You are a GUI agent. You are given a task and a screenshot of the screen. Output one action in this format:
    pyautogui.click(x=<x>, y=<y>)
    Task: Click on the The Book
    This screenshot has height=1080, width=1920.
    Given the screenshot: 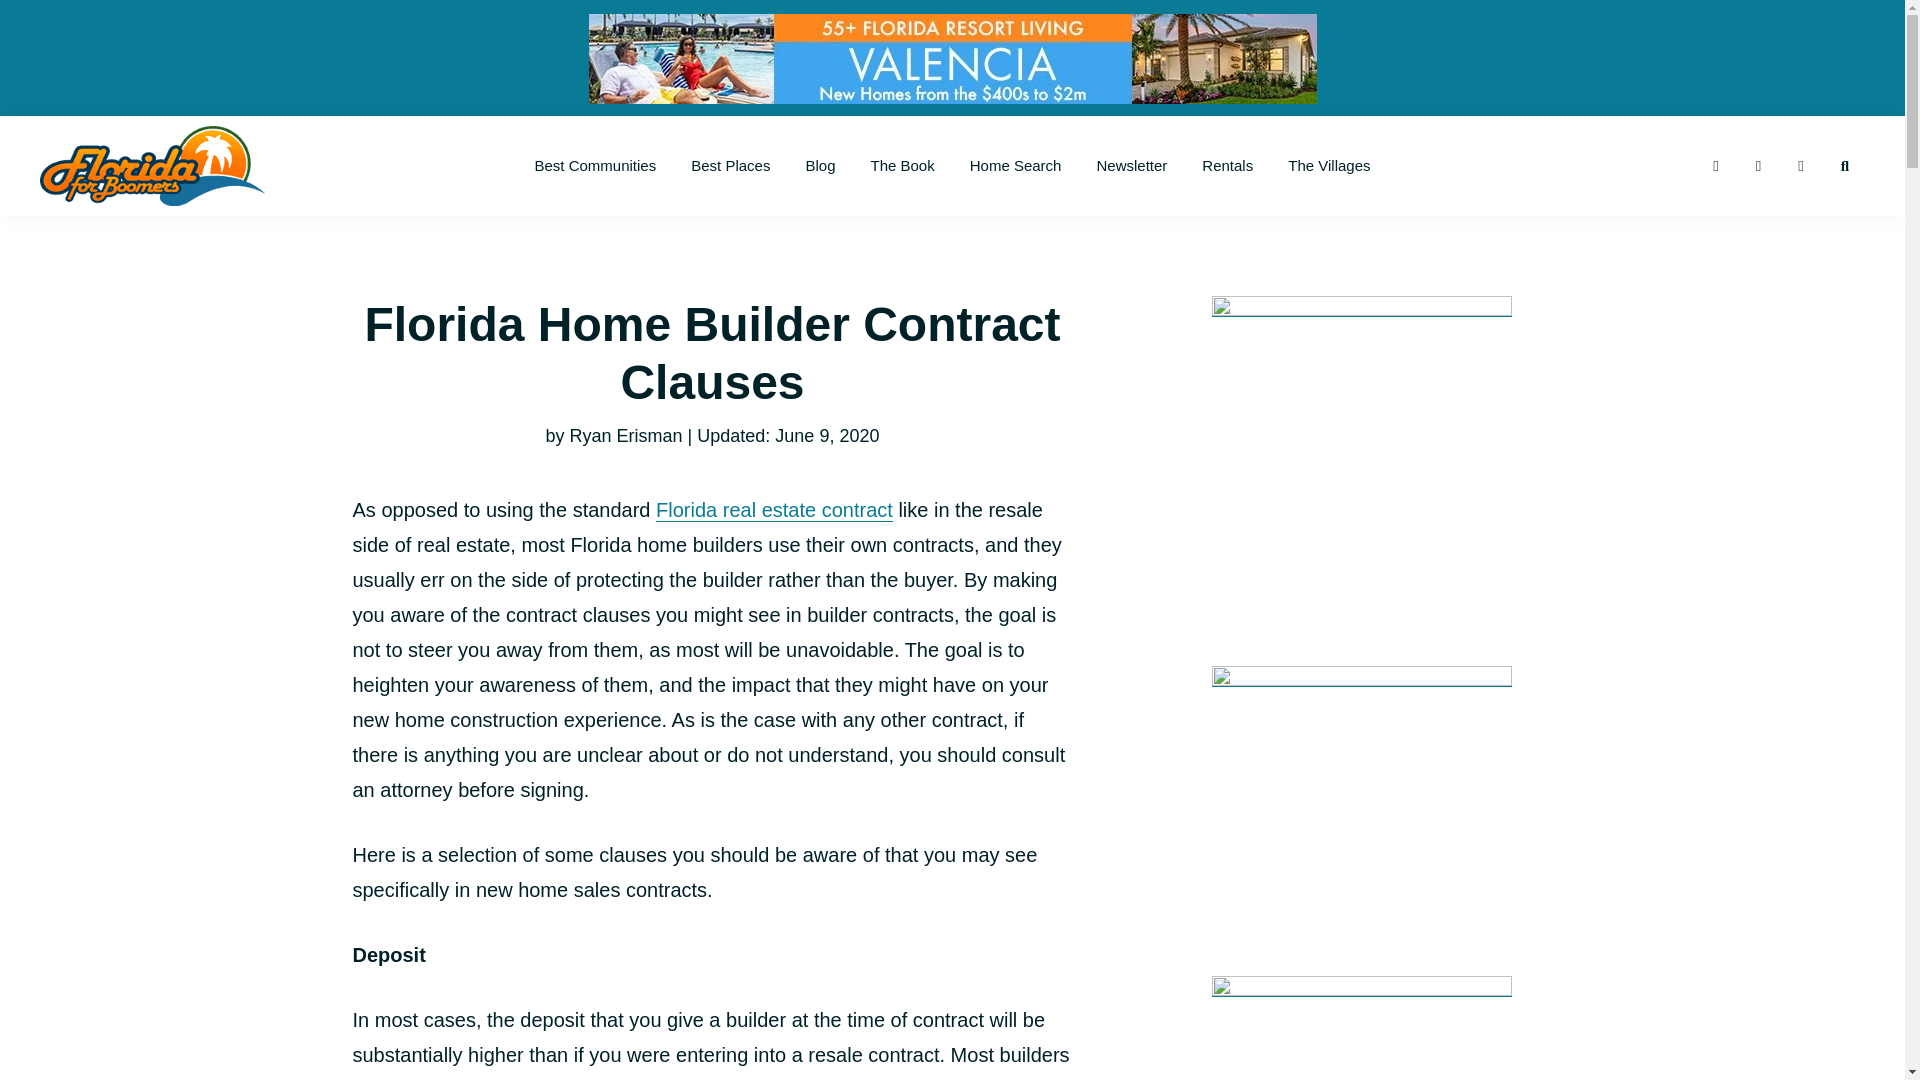 What is the action you would take?
    pyautogui.click(x=903, y=166)
    